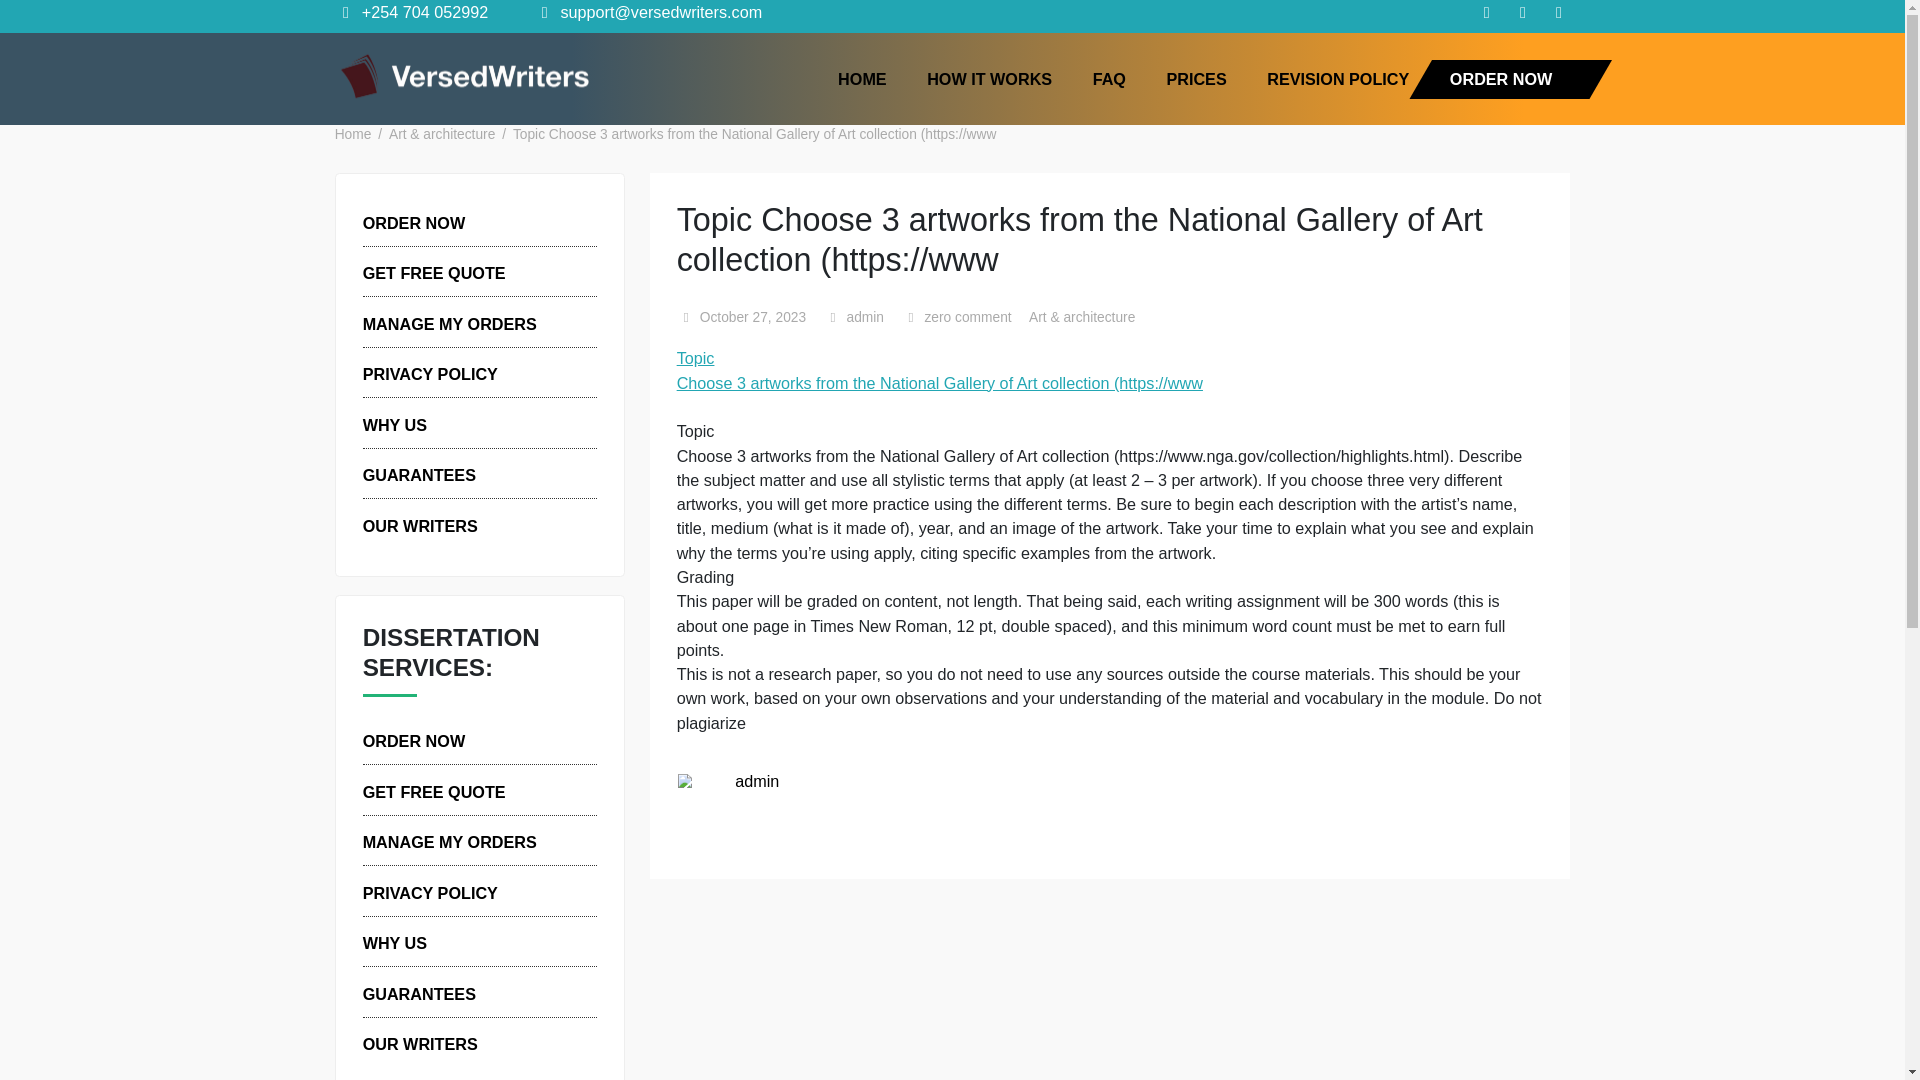 The image size is (1920, 1080). What do you see at coordinates (948, 354) in the screenshot?
I see `admin` at bounding box center [948, 354].